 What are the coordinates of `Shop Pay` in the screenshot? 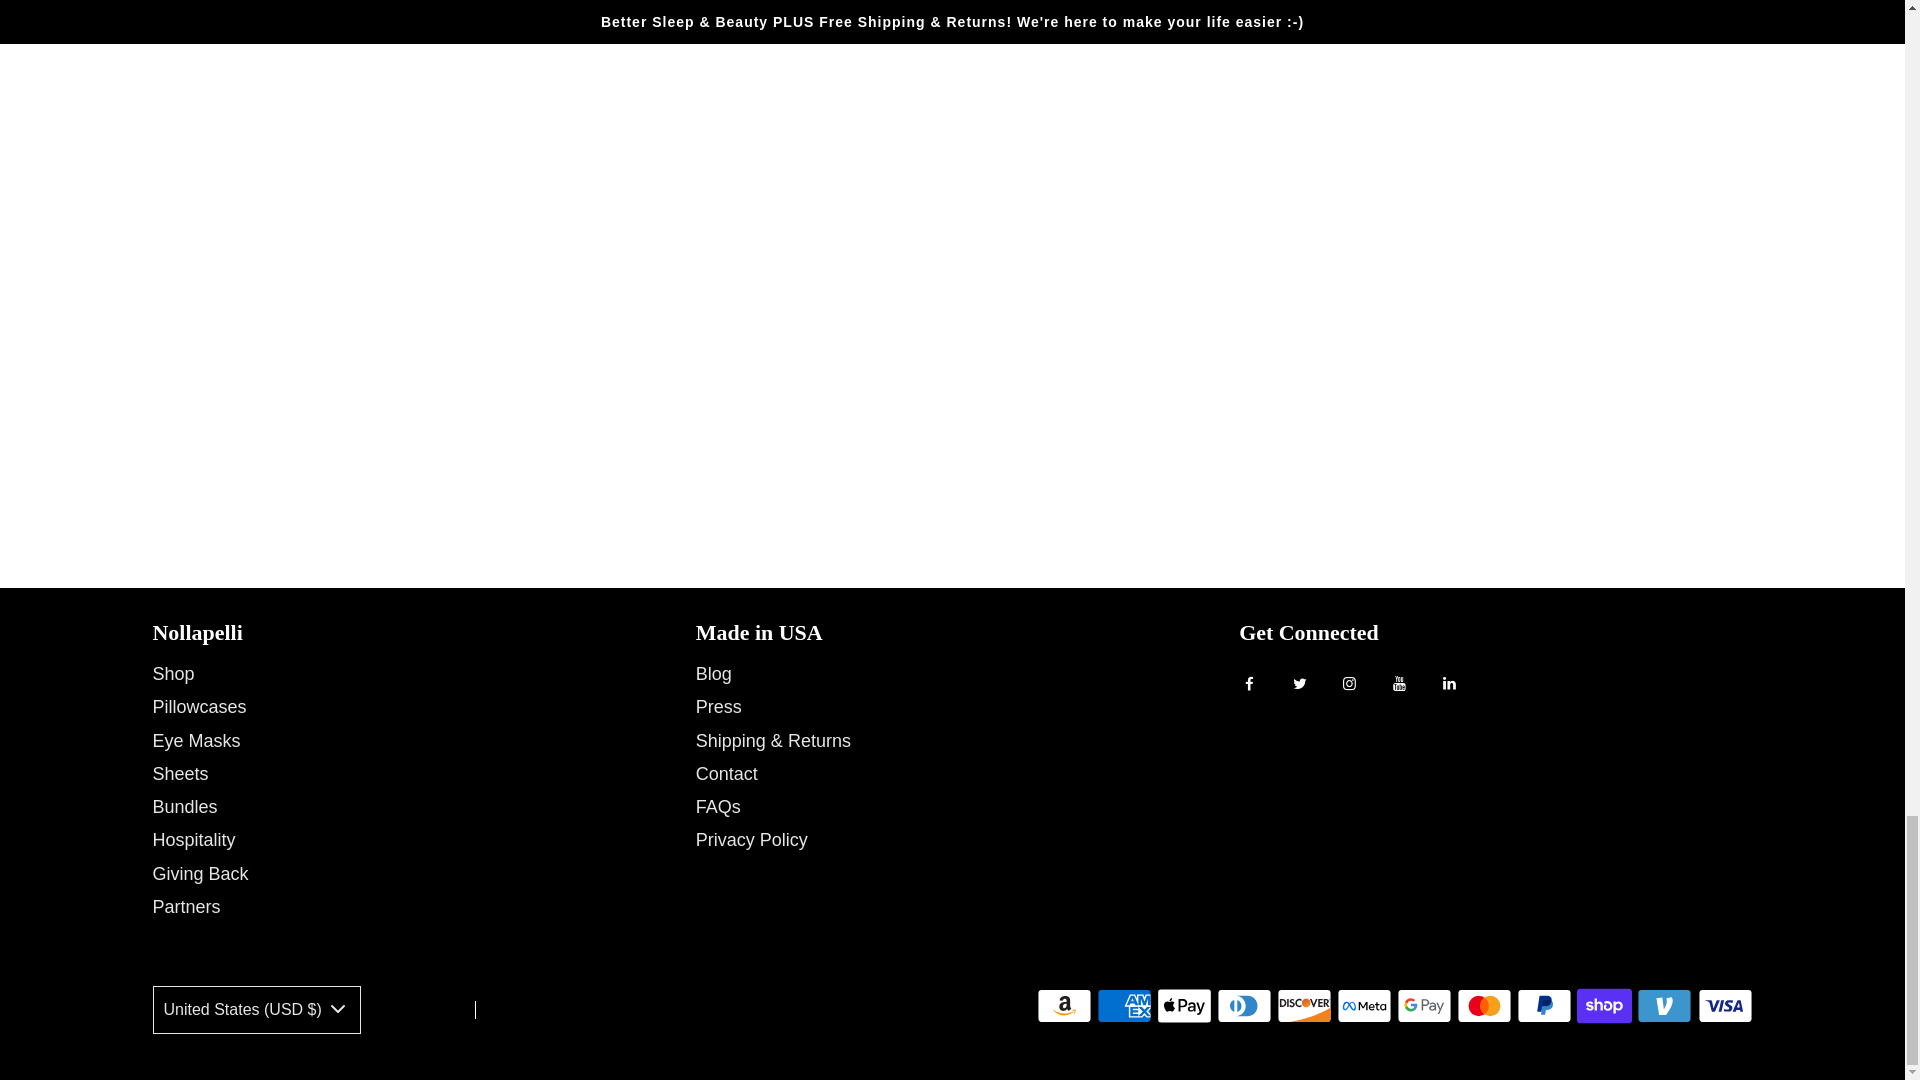 It's located at (1604, 1006).